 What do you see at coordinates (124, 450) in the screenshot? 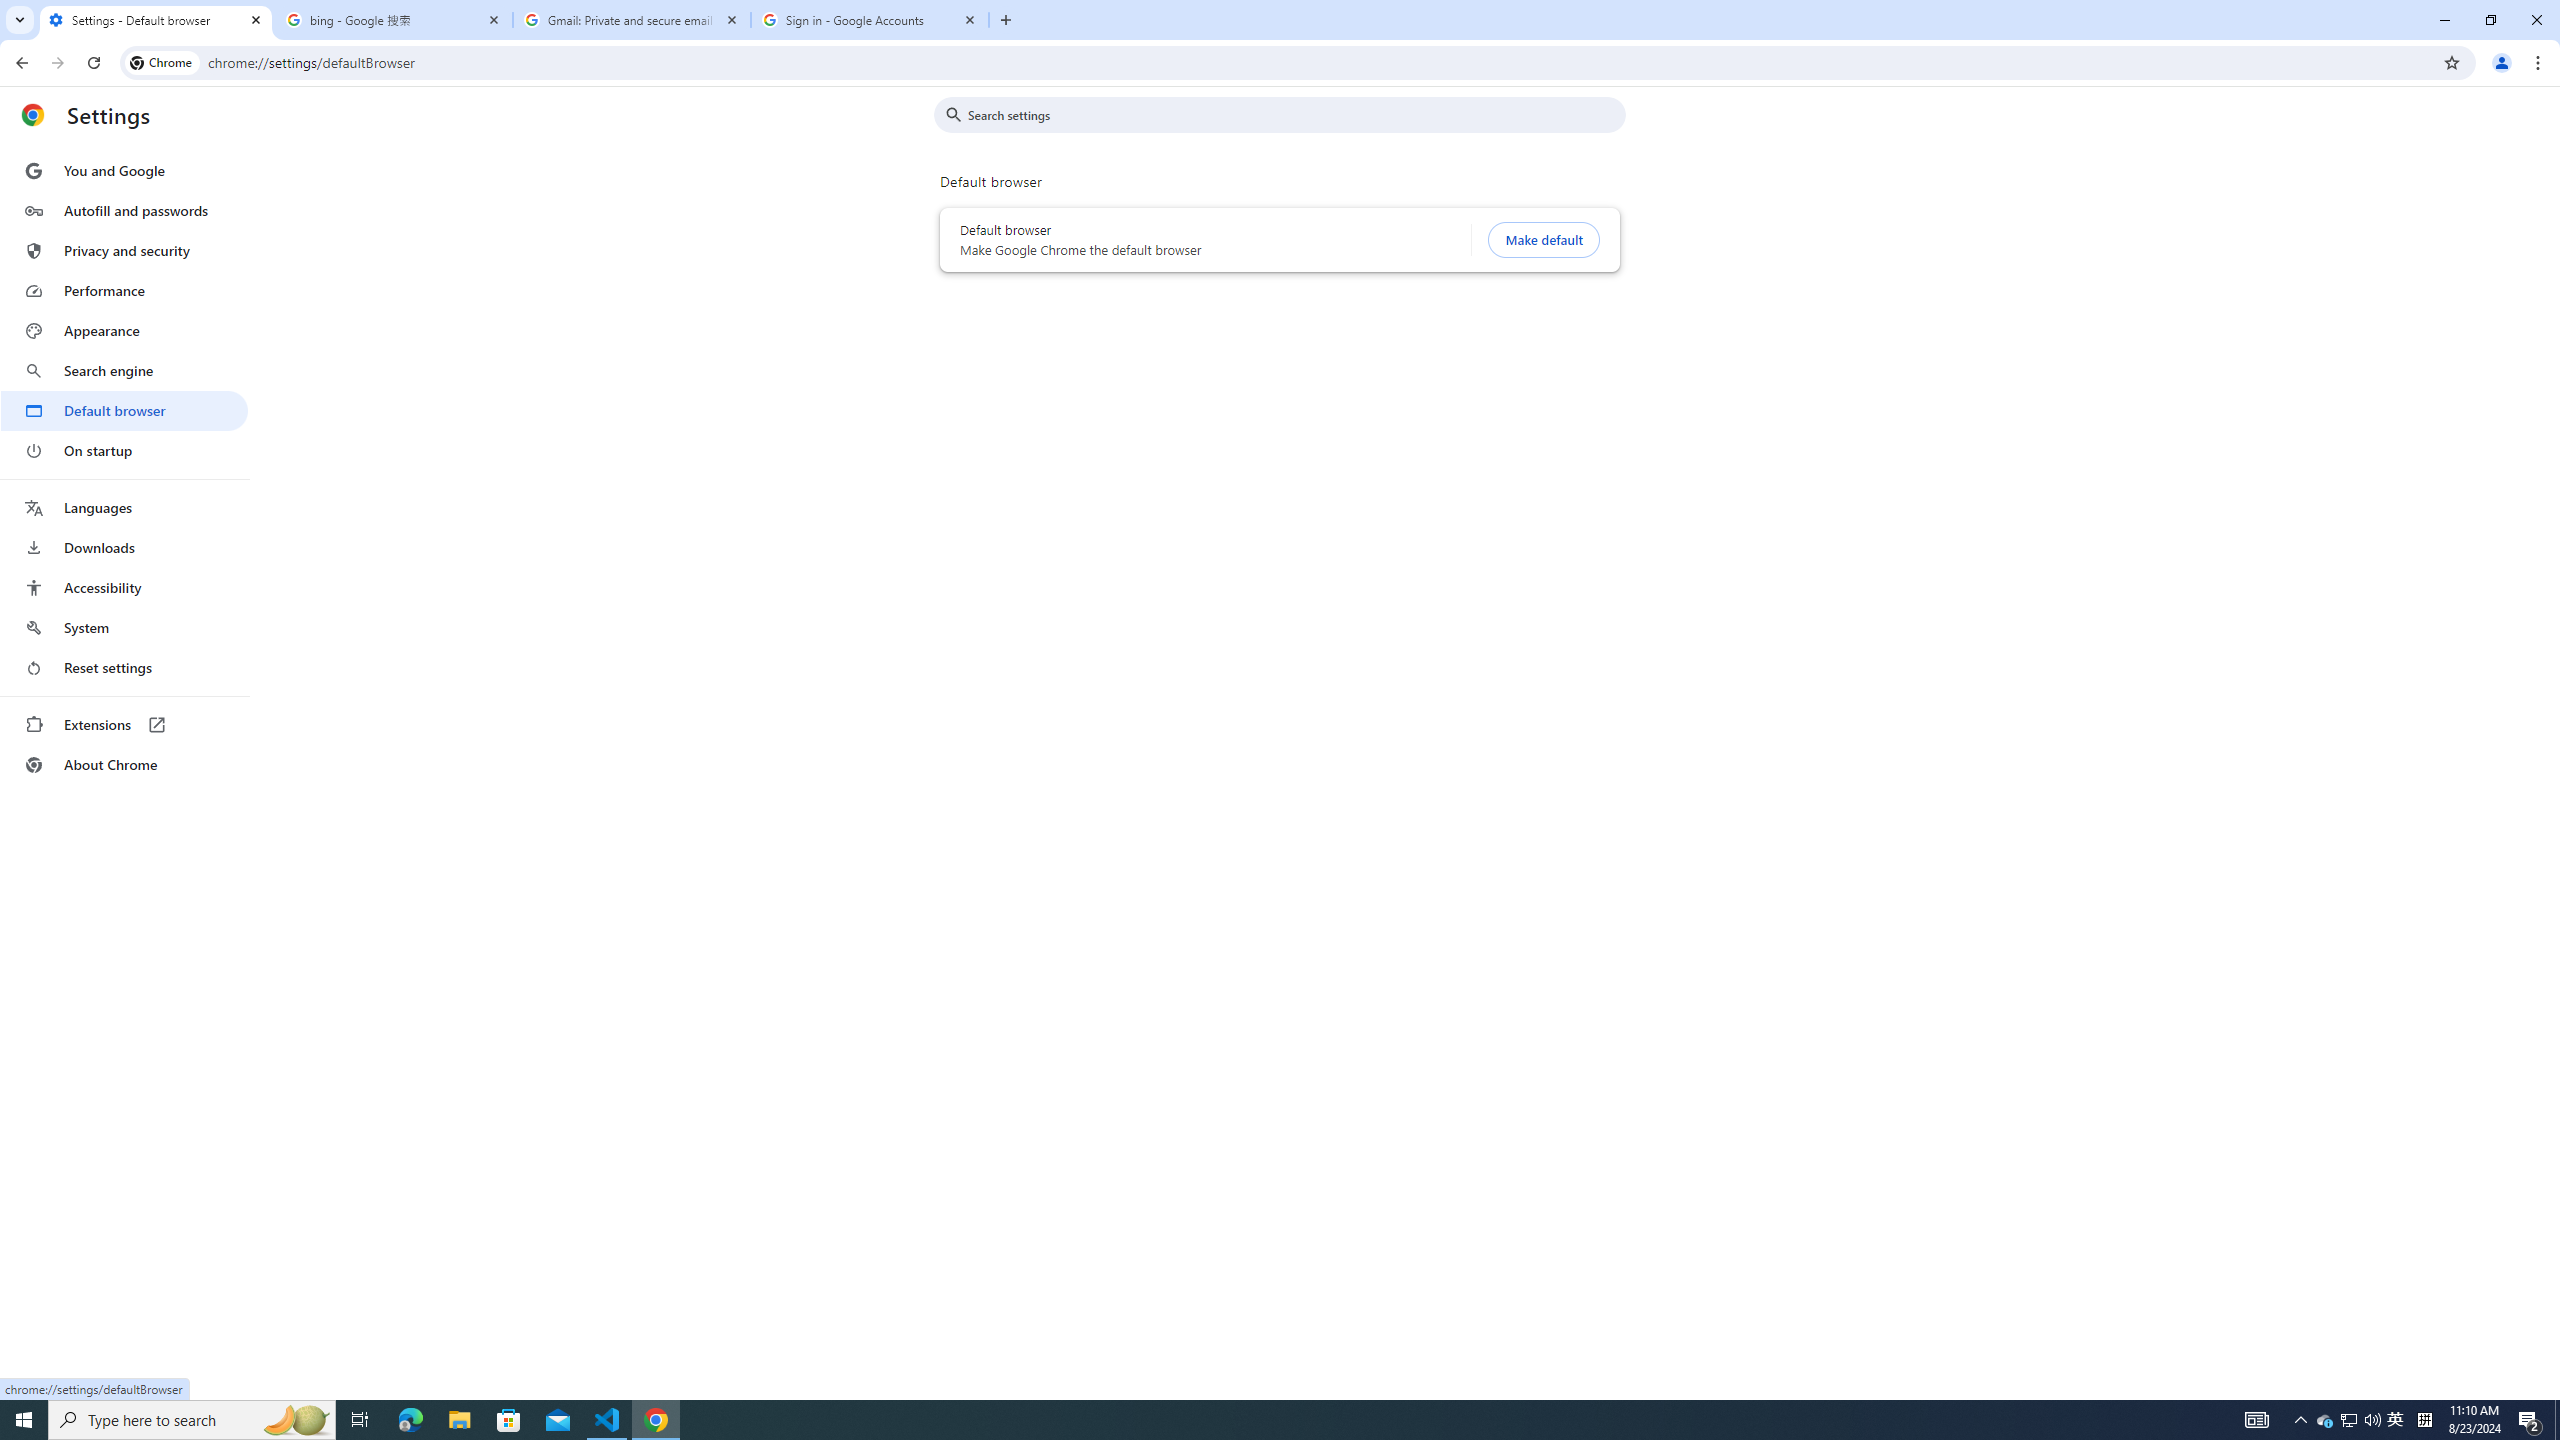
I see `On startup` at bounding box center [124, 450].